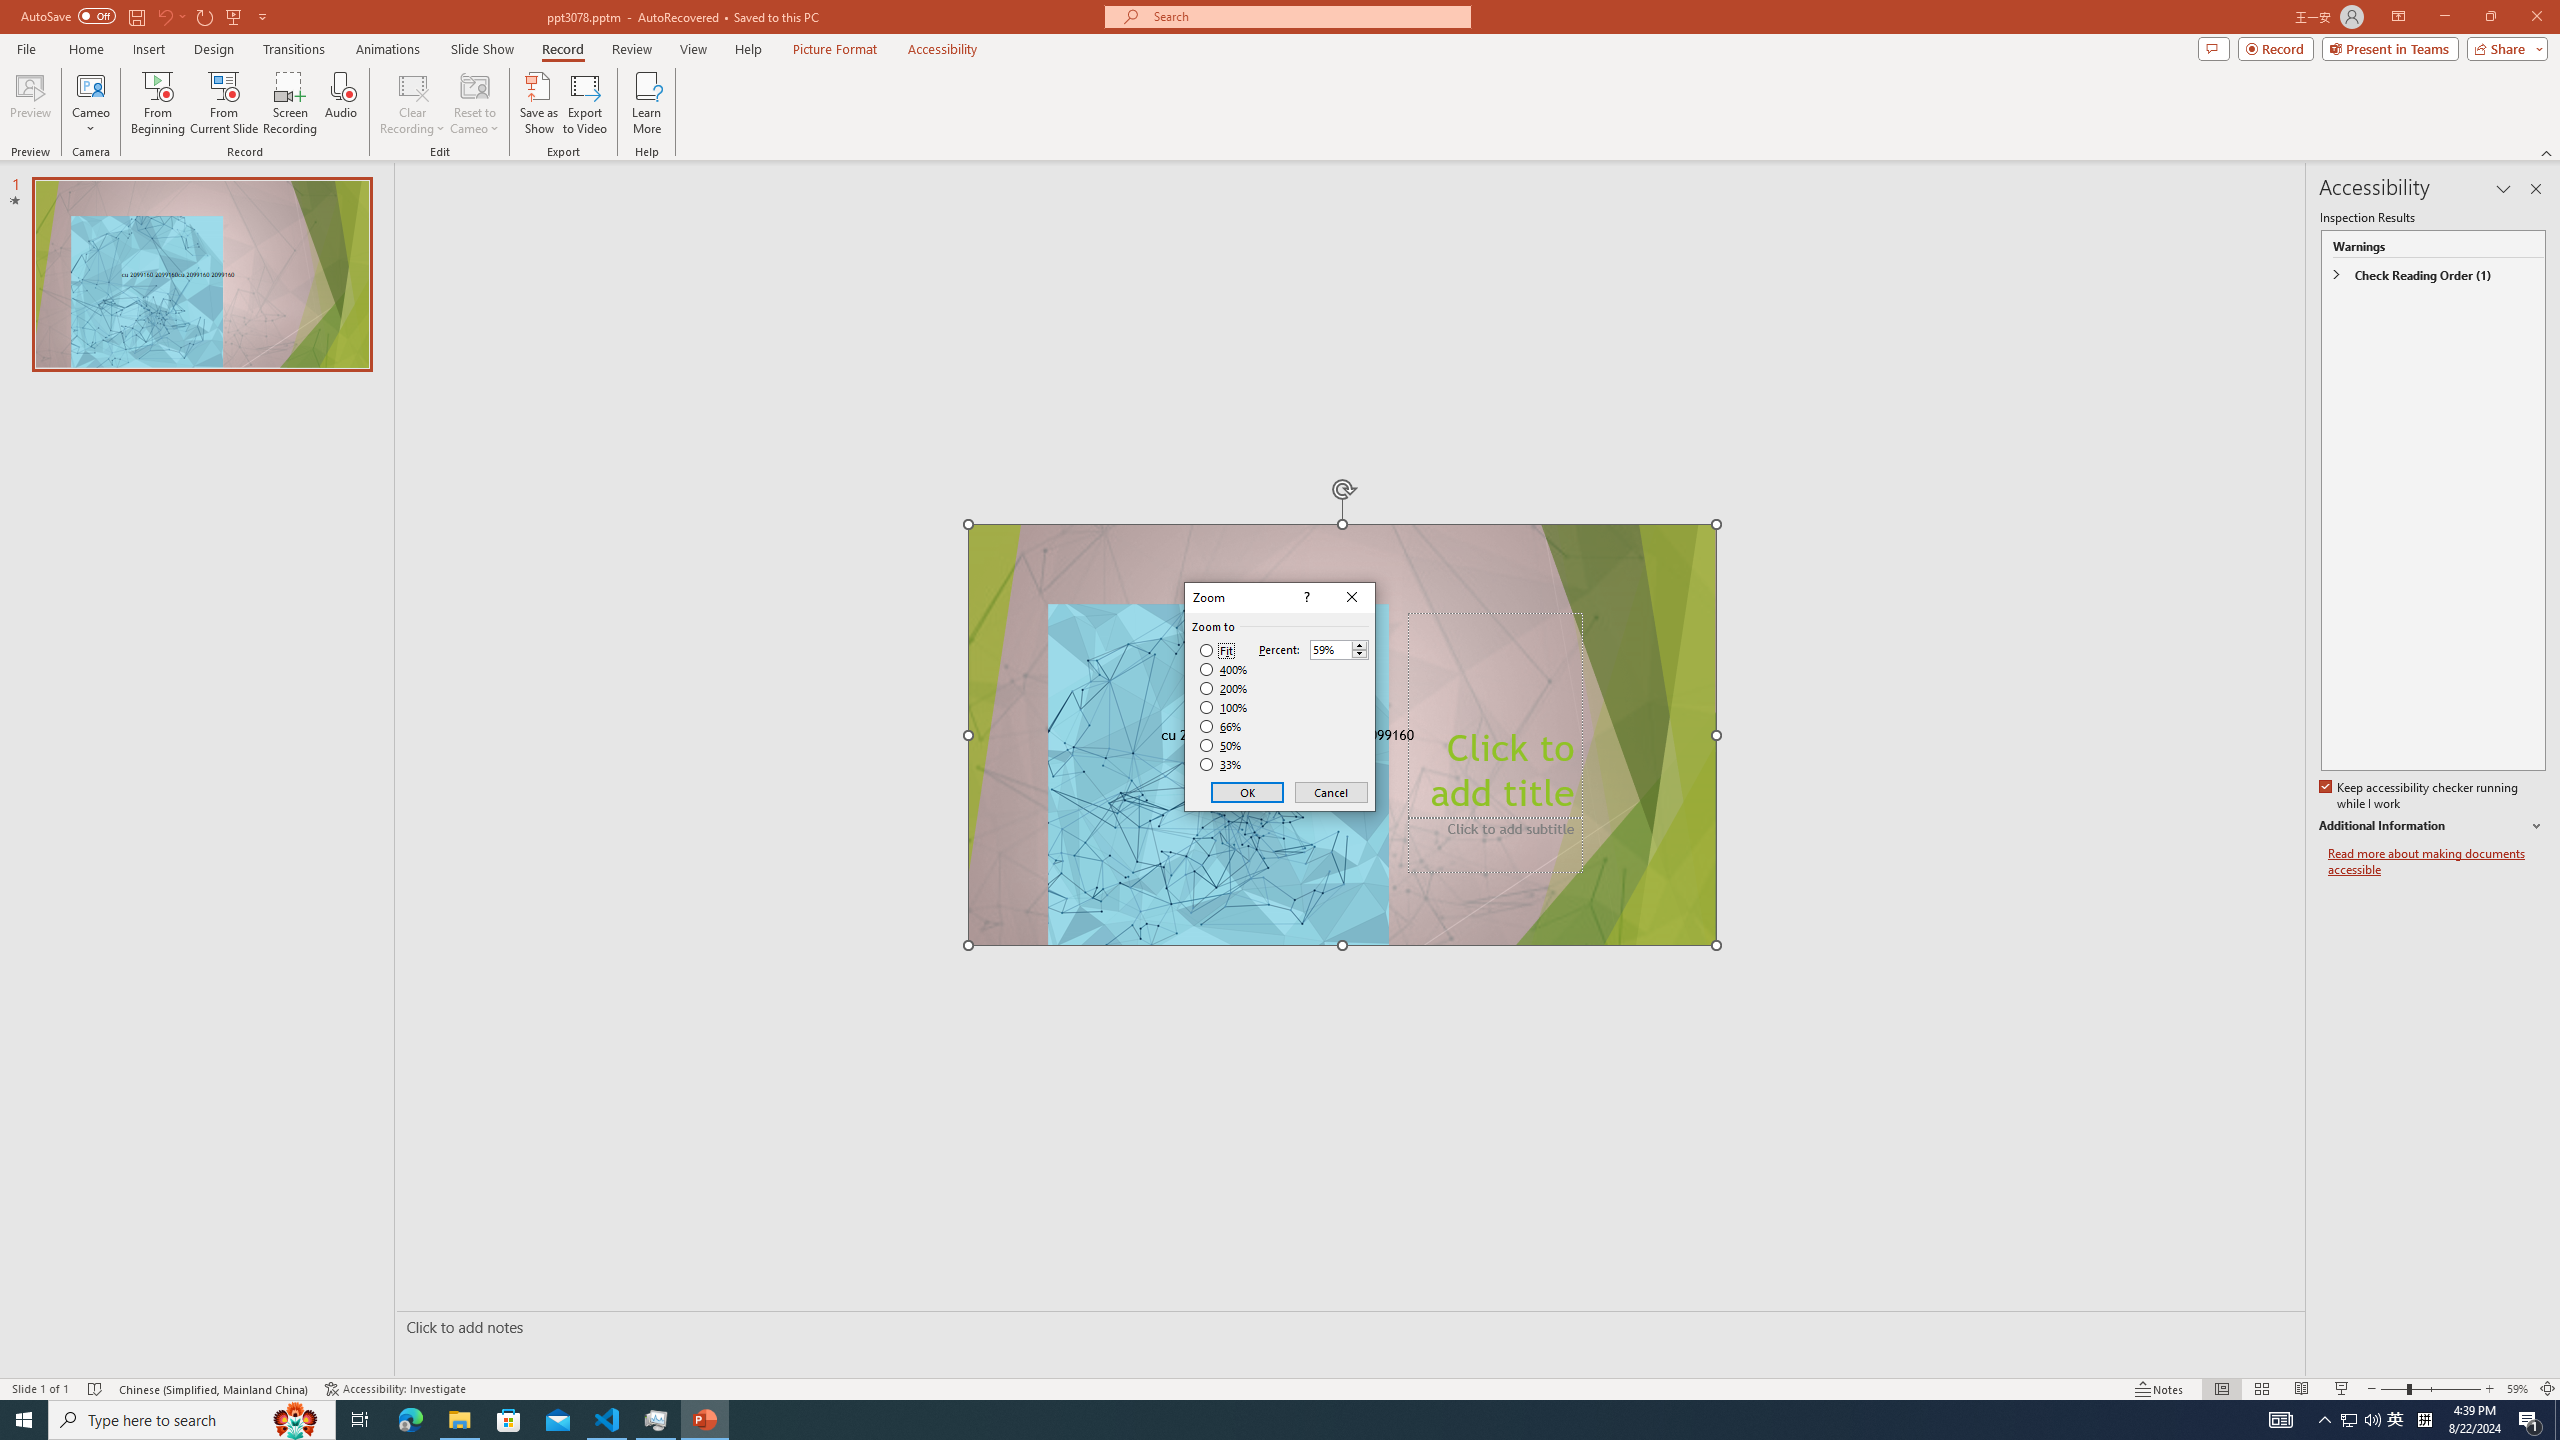  What do you see at coordinates (608, 1420) in the screenshot?
I see `Visual Studio Code - 1 running window` at bounding box center [608, 1420].